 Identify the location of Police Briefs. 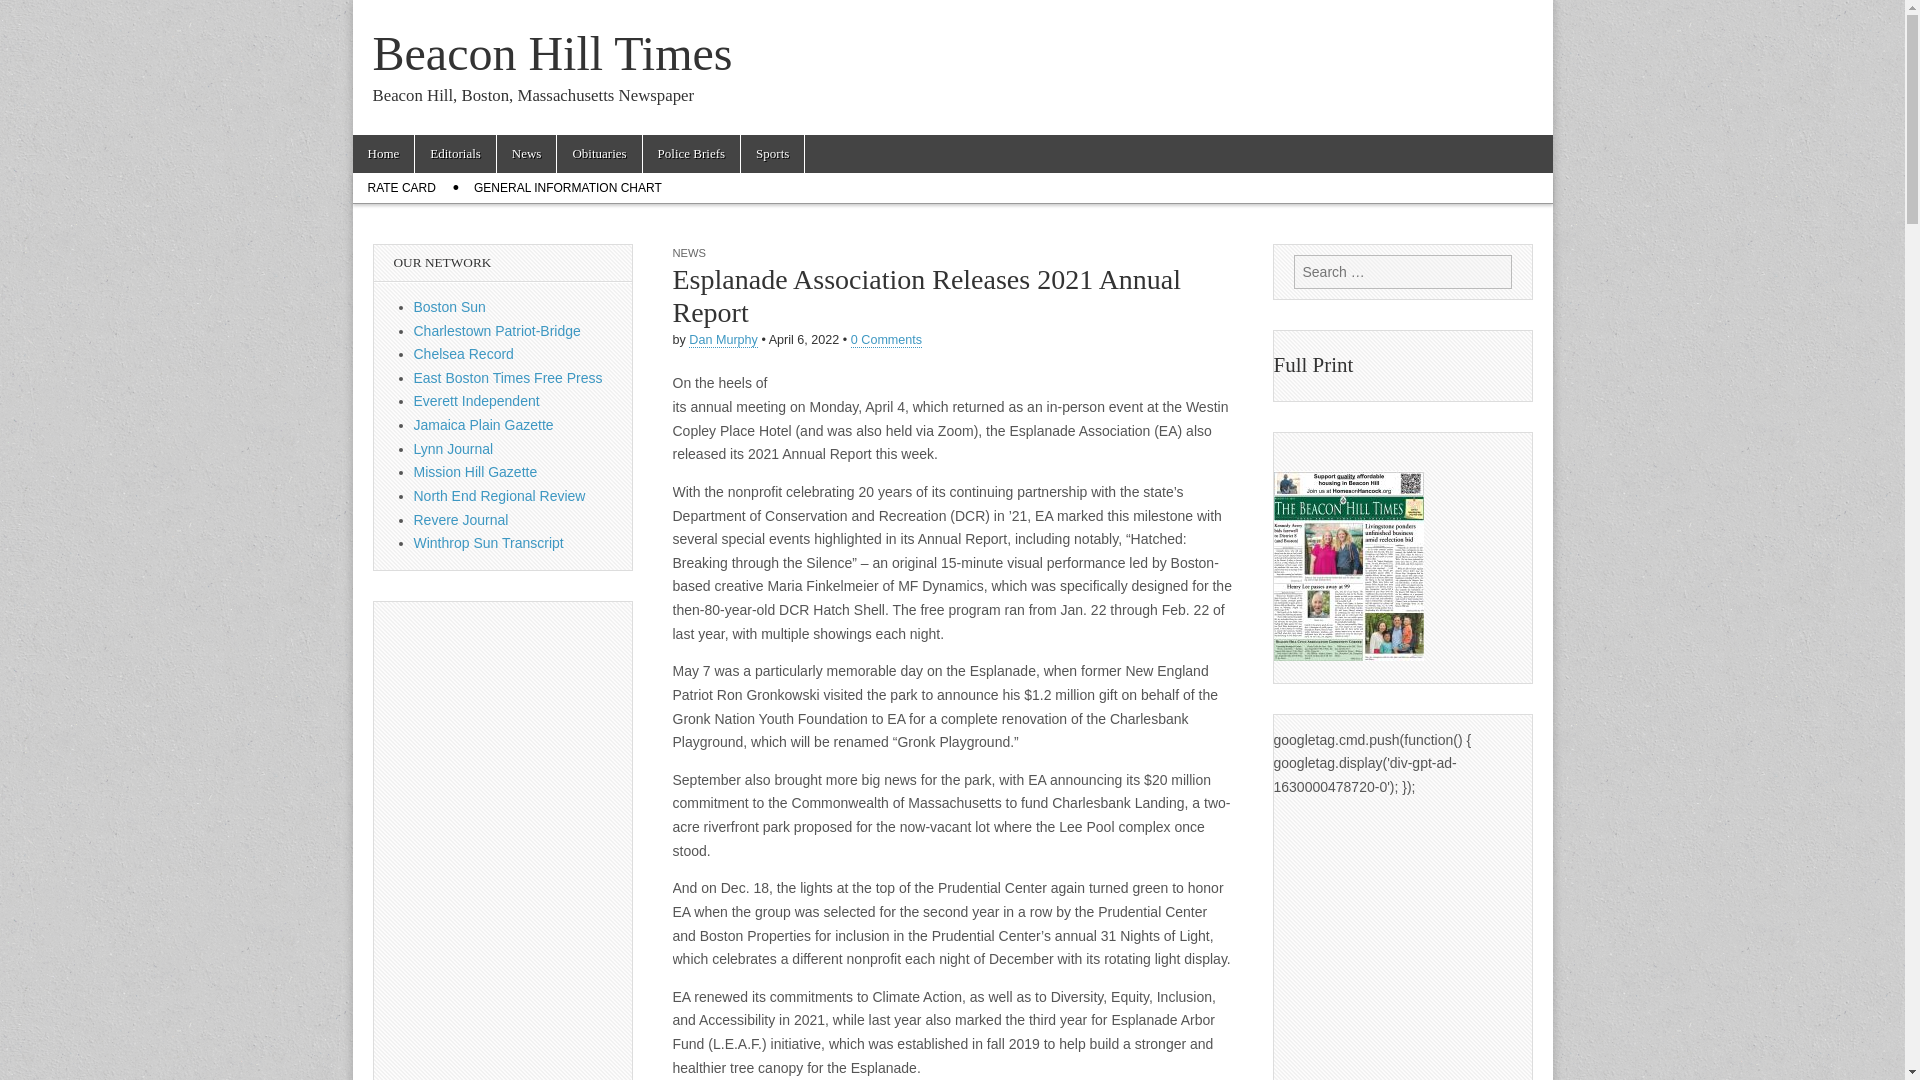
(692, 154).